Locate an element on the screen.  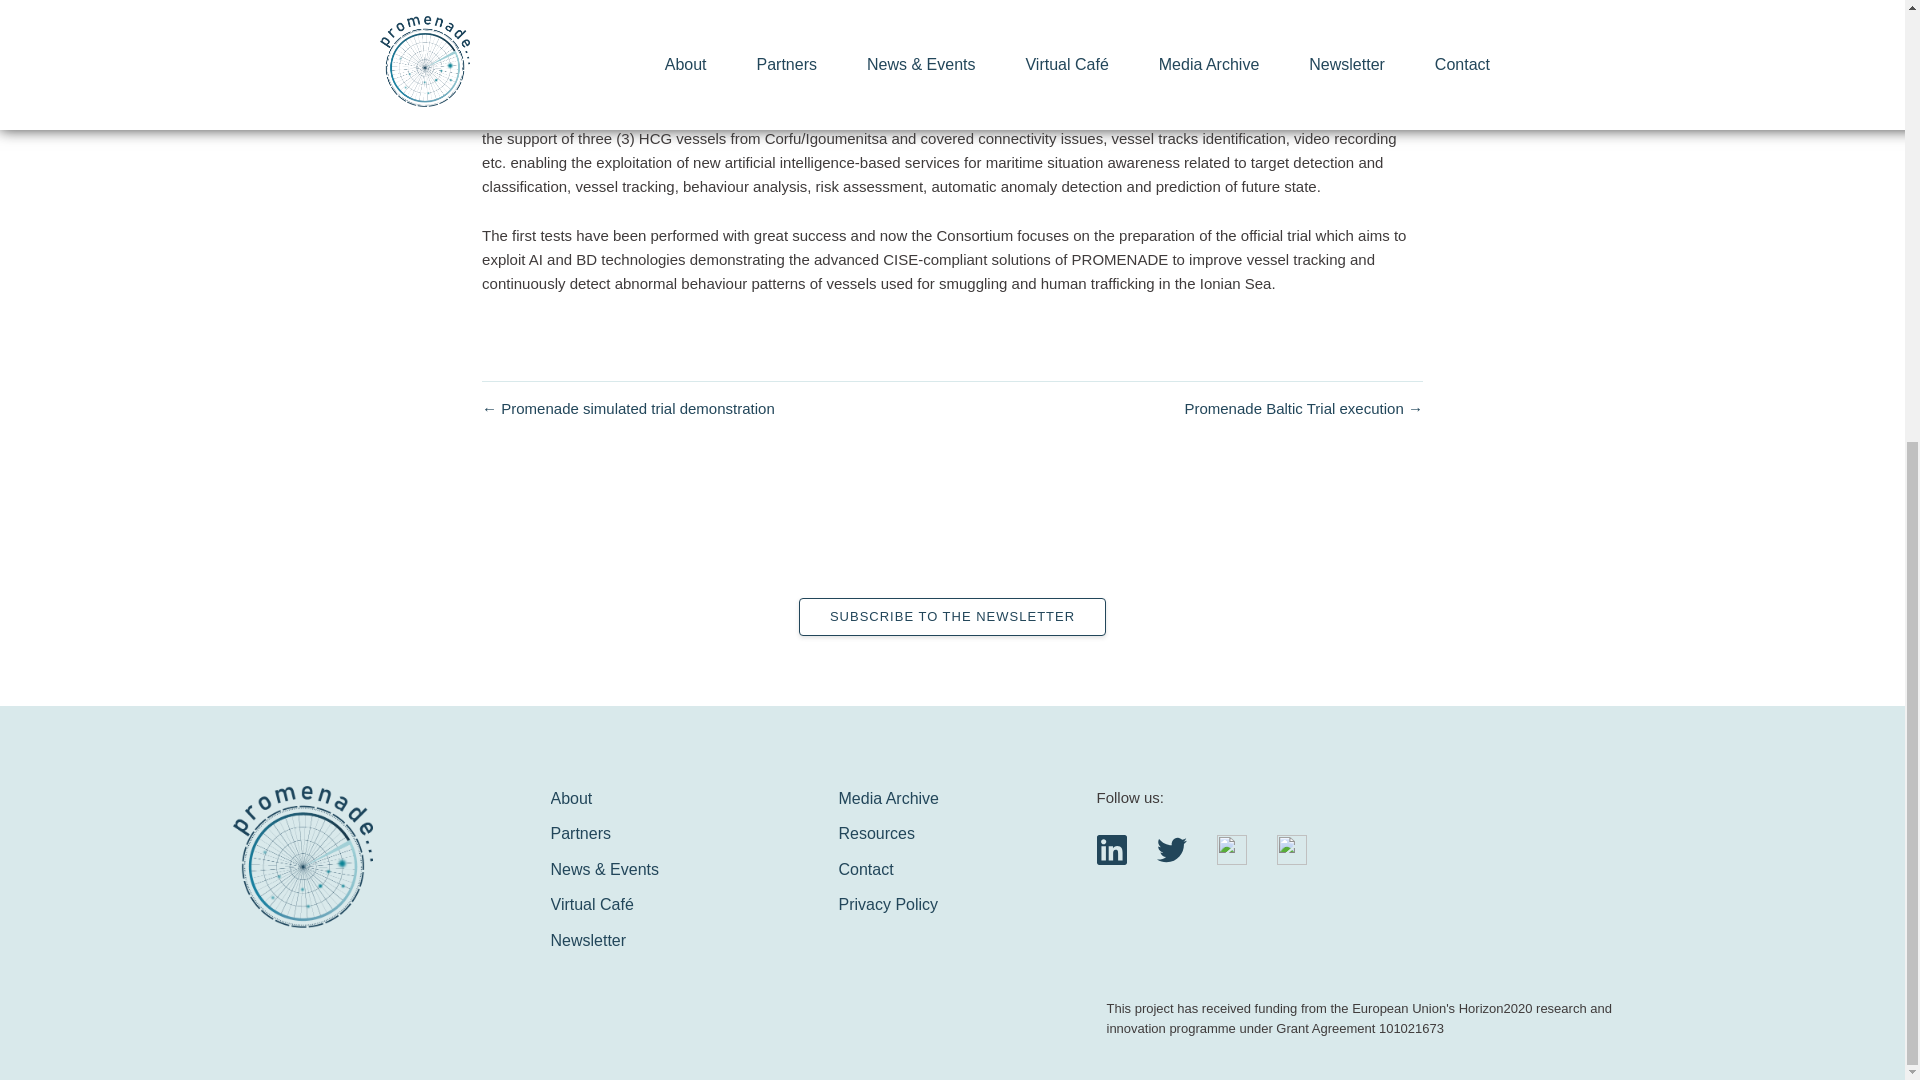
Media Archive is located at coordinates (888, 798).